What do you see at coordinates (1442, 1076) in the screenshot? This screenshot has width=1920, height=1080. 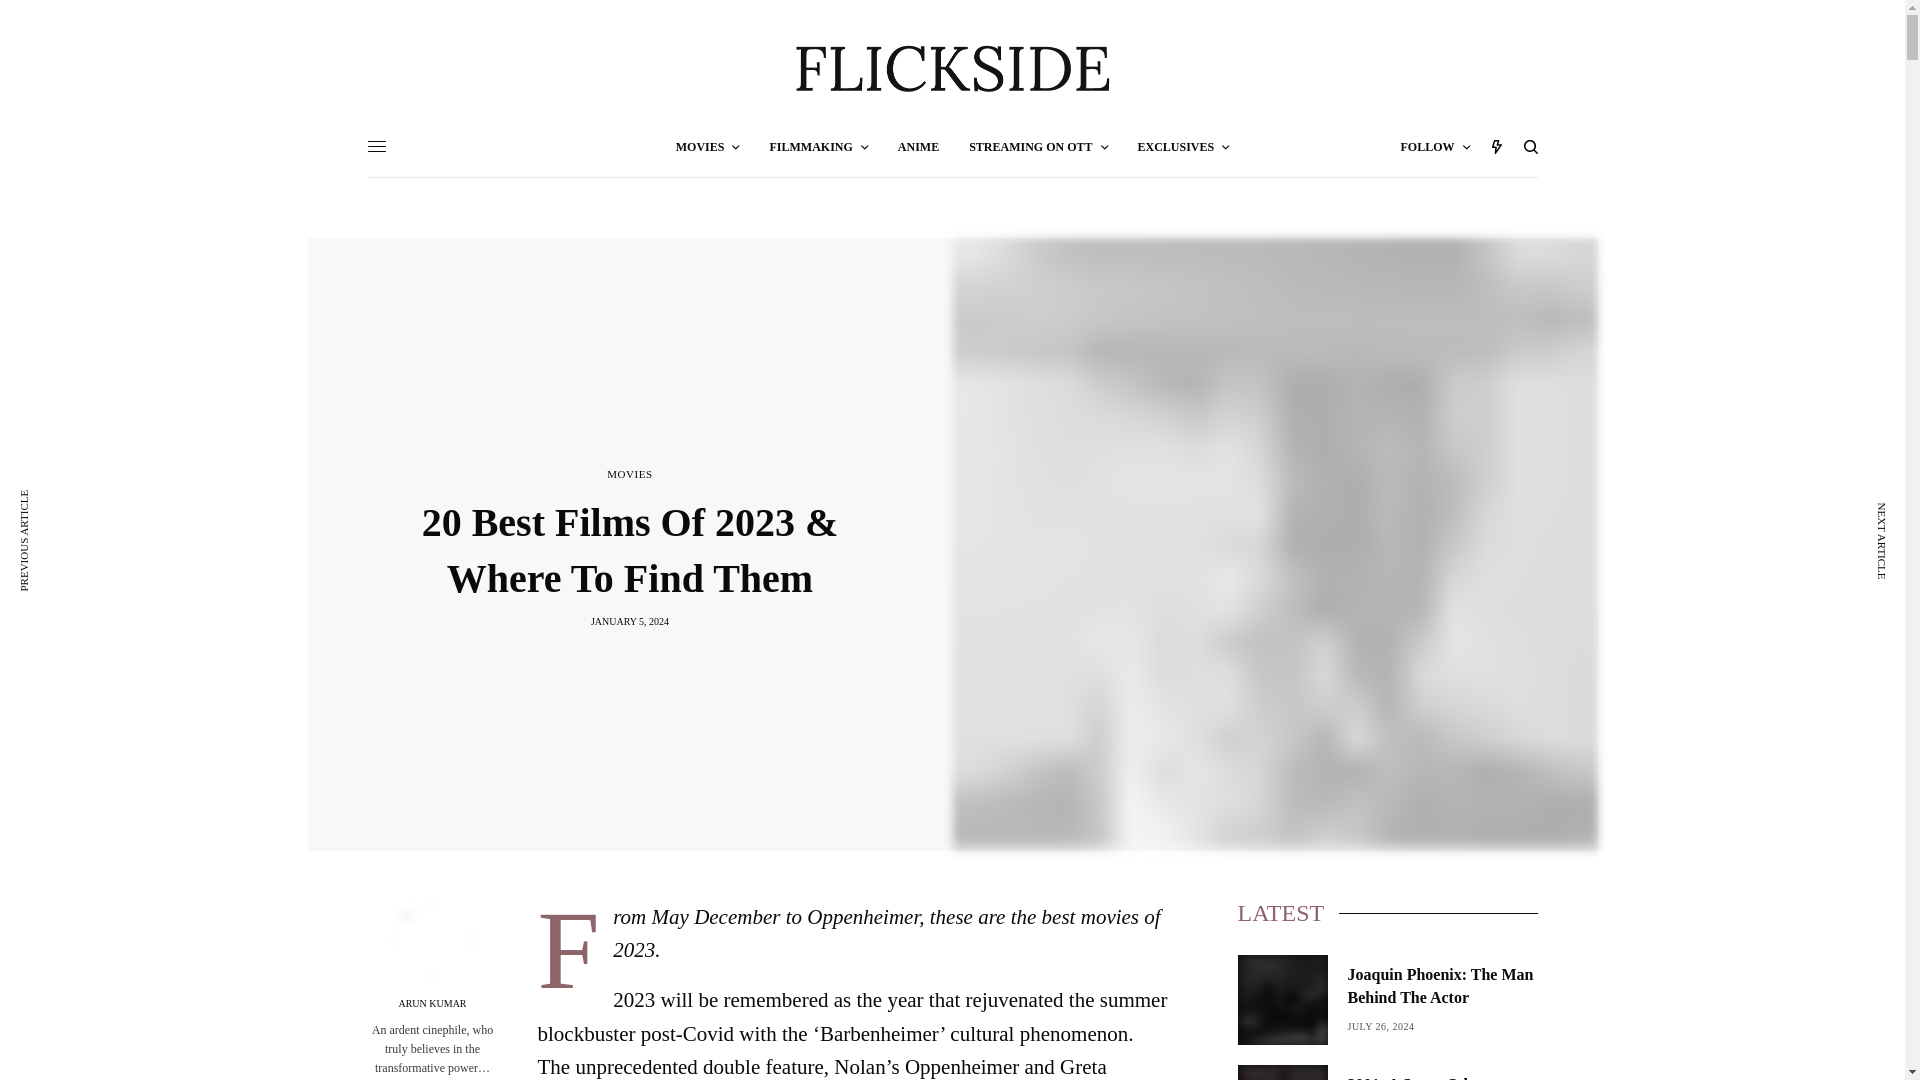 I see `2001: A Space Odyssey Explained` at bounding box center [1442, 1076].